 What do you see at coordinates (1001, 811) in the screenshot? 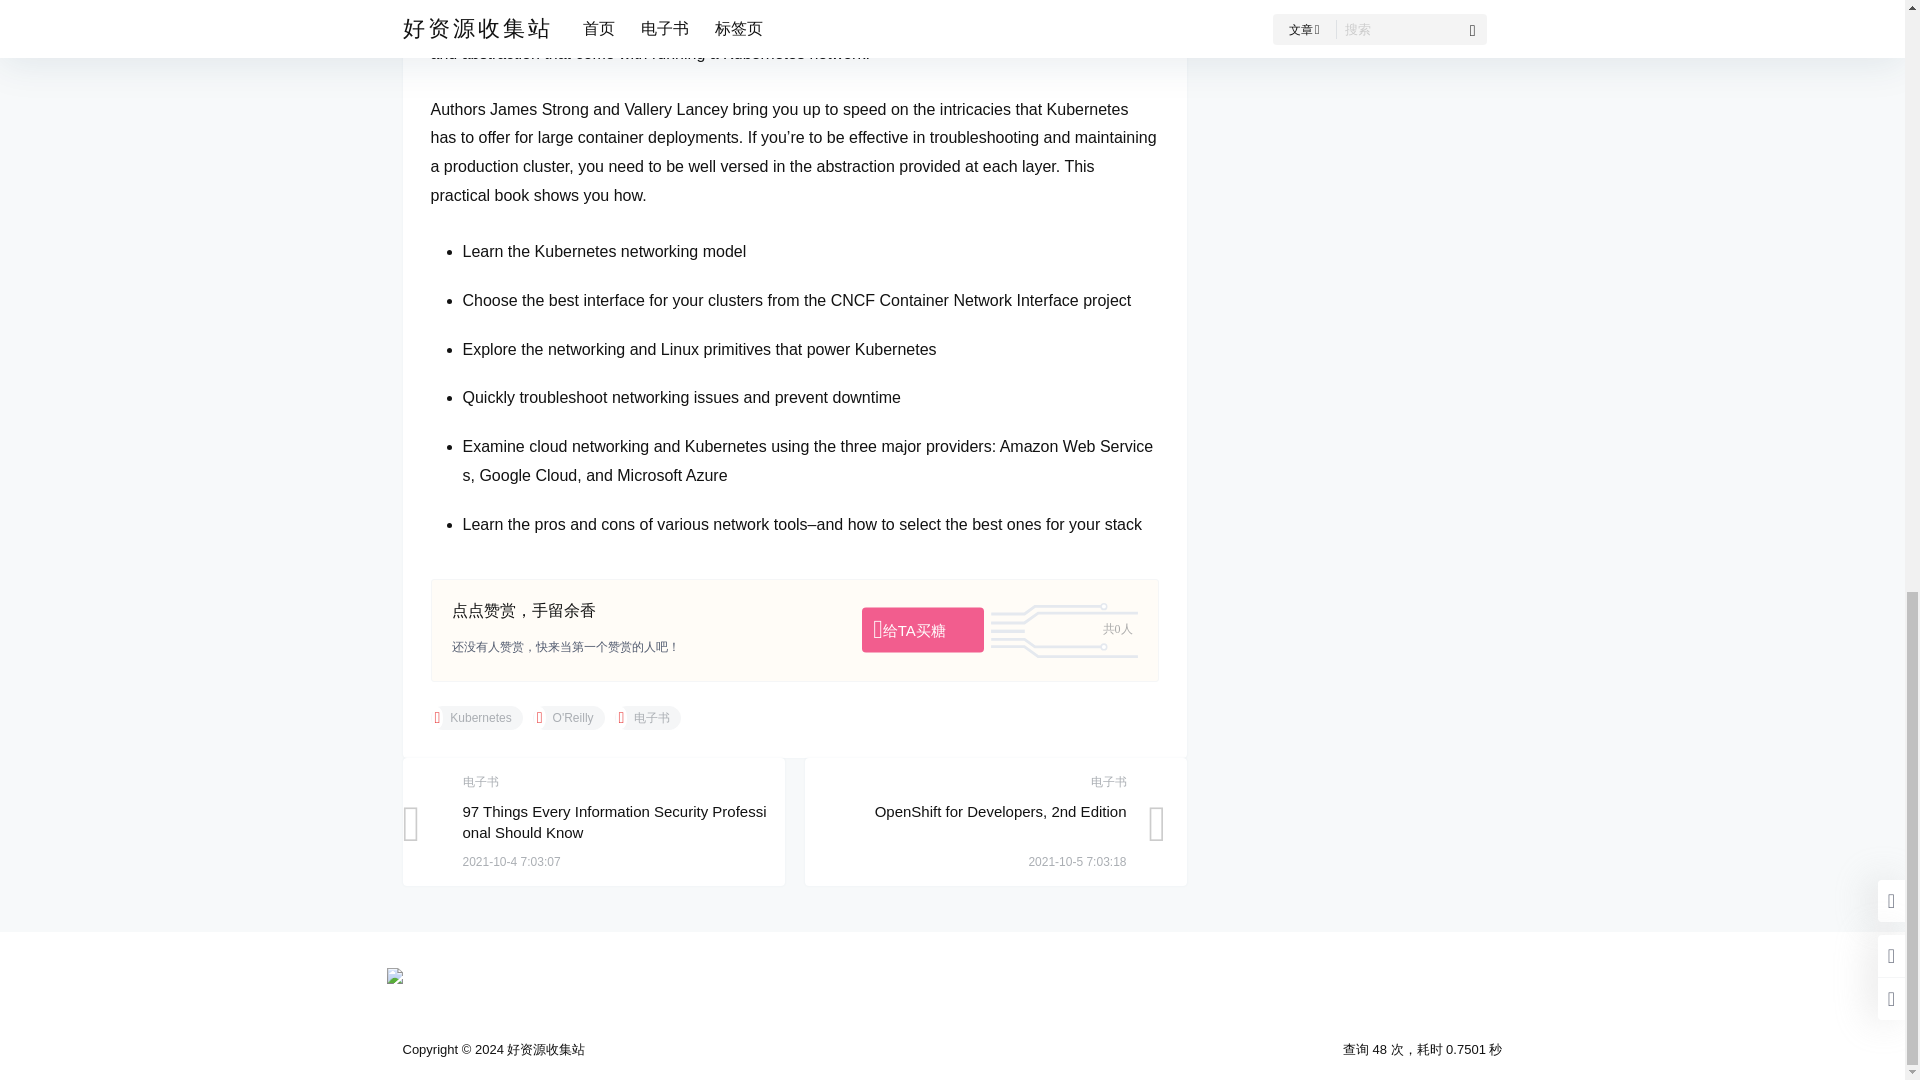
I see `OpenShift for Developers, 2nd Edition` at bounding box center [1001, 811].